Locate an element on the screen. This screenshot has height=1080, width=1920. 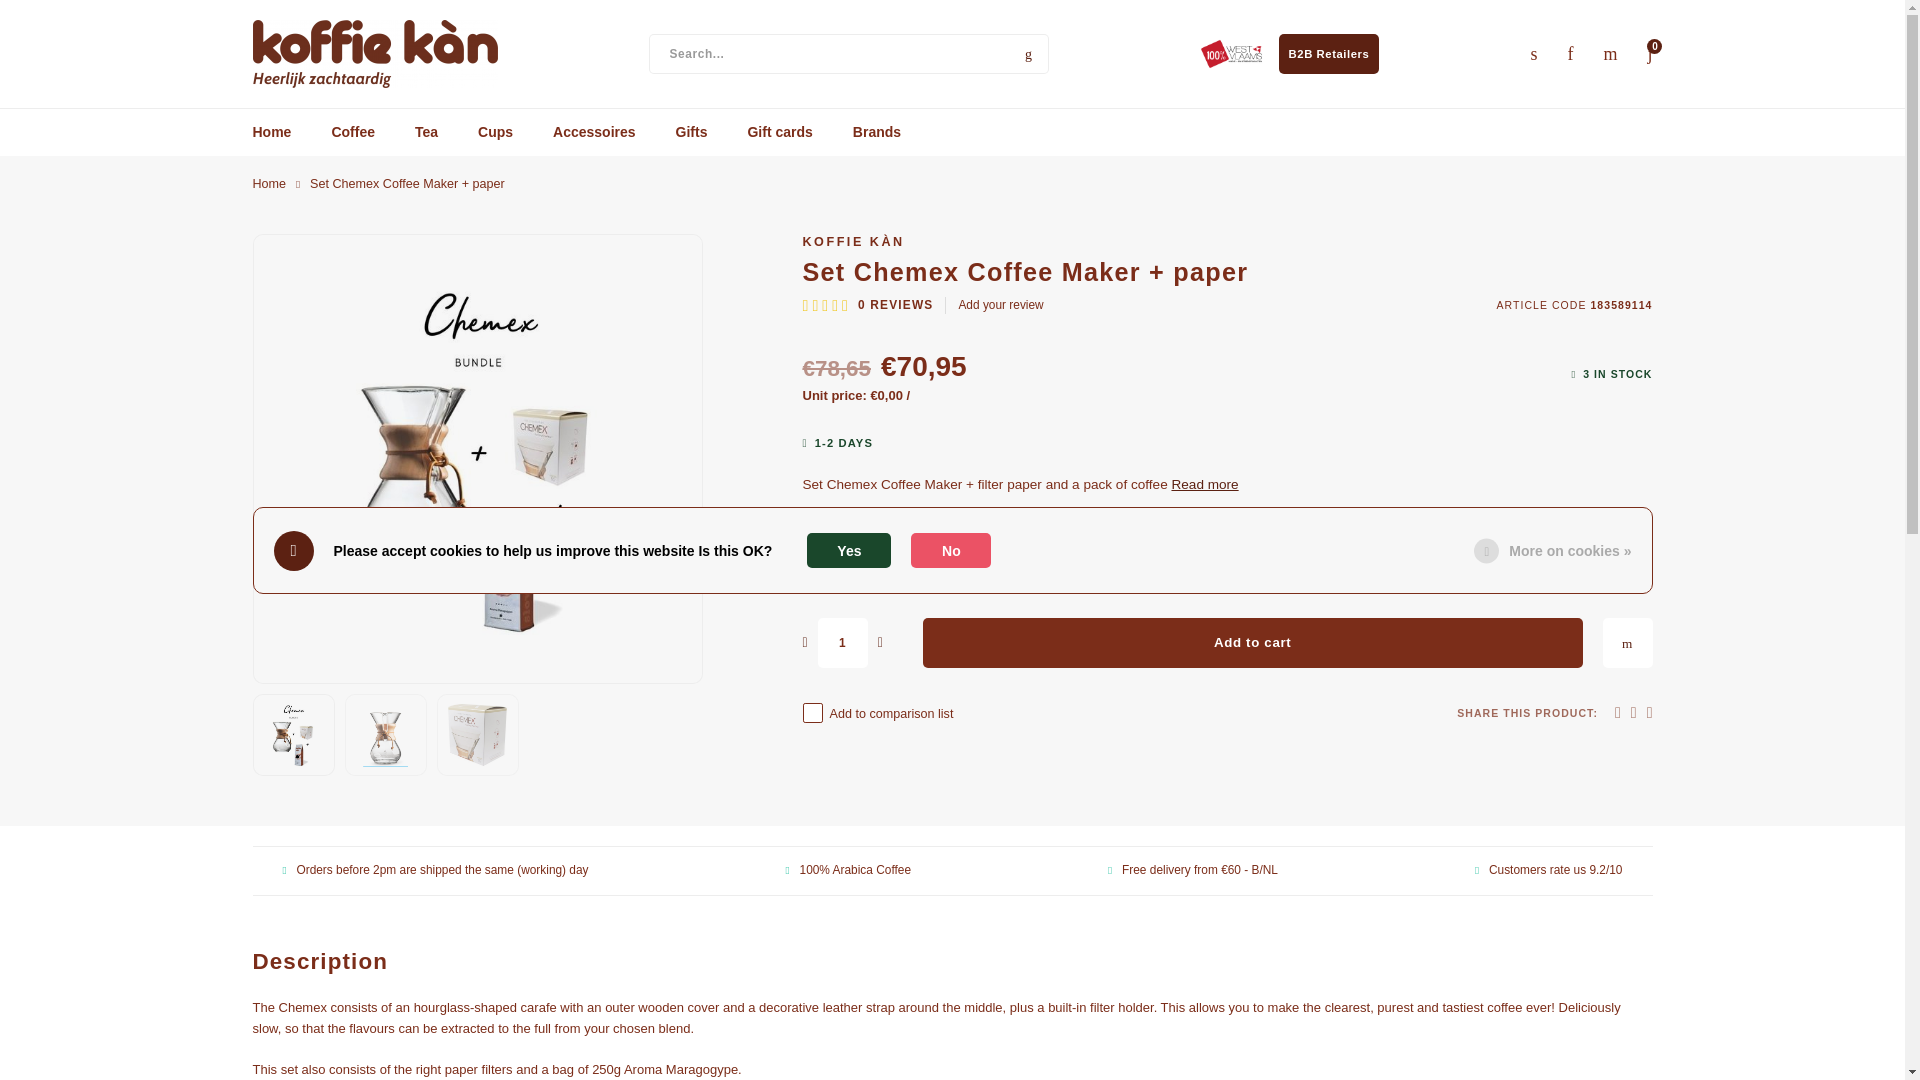
Home is located at coordinates (268, 185).